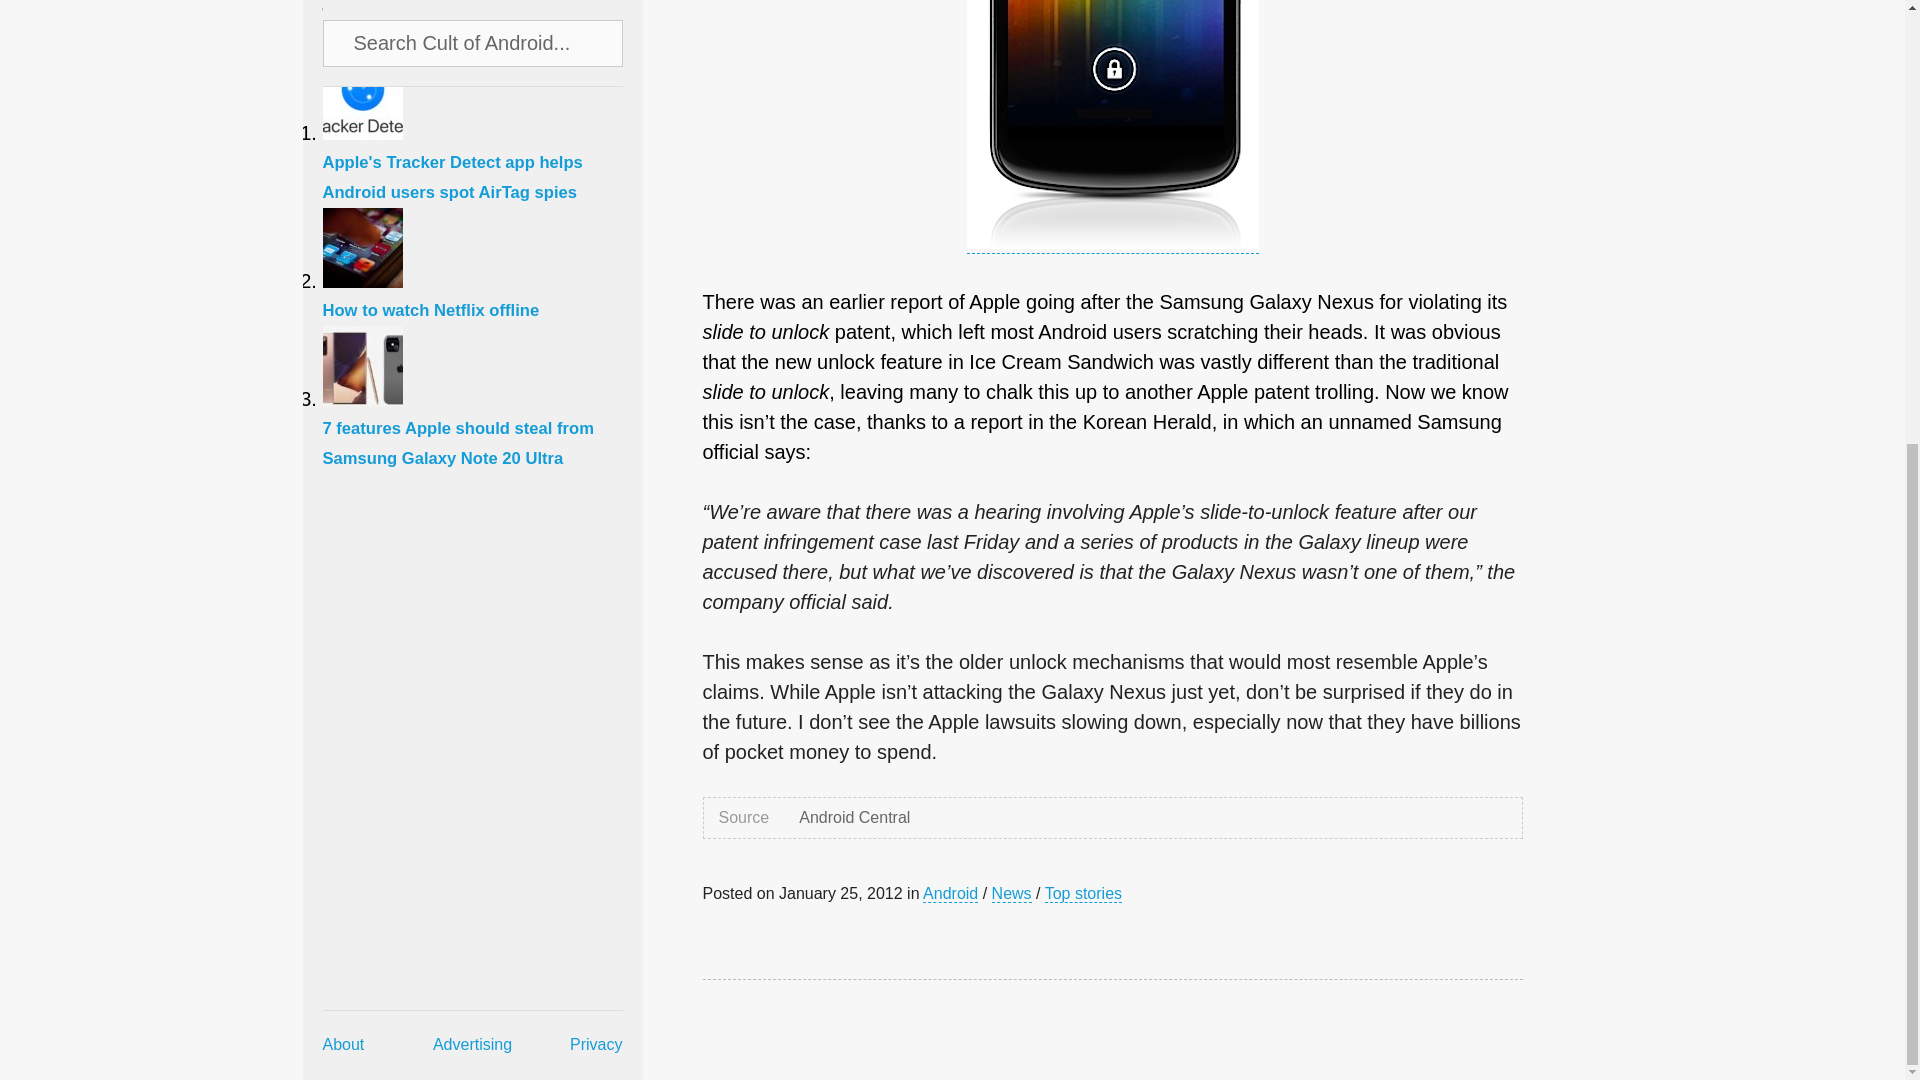  Describe the element at coordinates (343, 297) in the screenshot. I see `About` at that location.